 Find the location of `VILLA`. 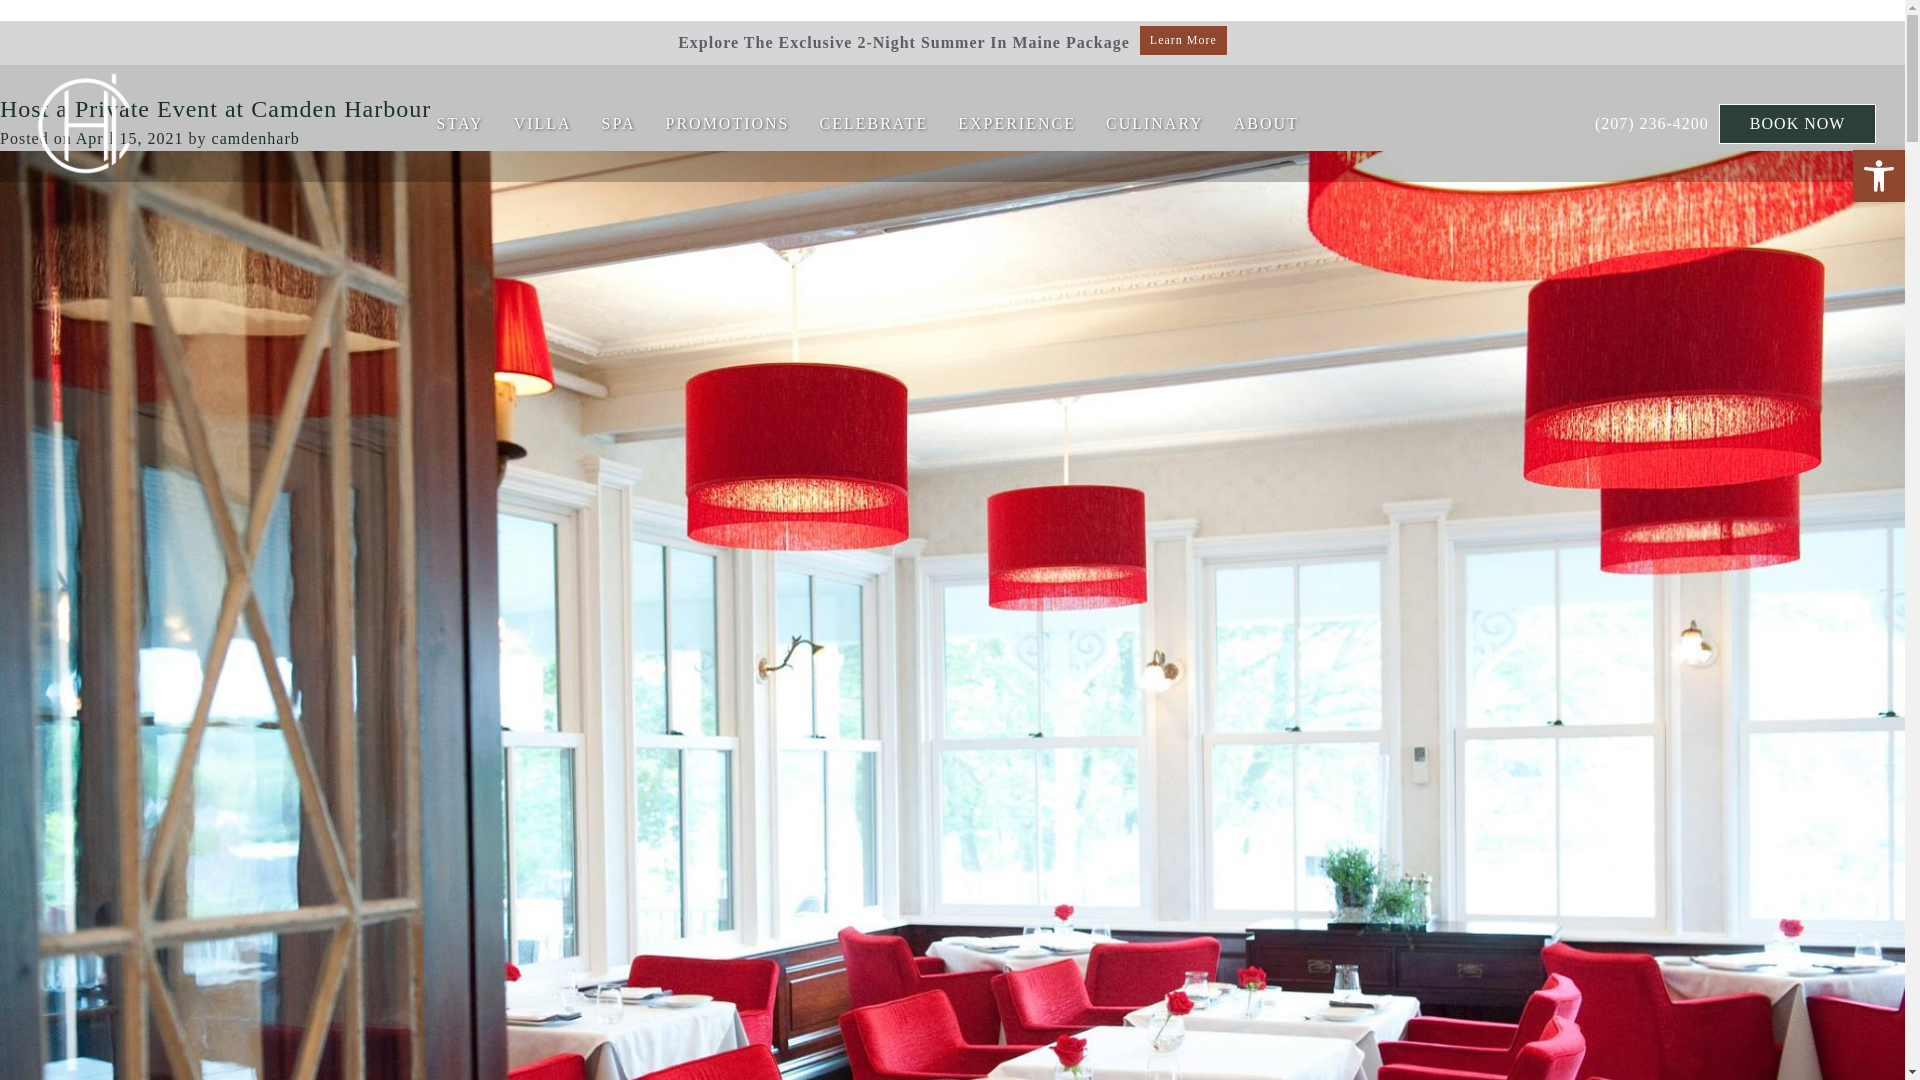

VILLA is located at coordinates (543, 124).